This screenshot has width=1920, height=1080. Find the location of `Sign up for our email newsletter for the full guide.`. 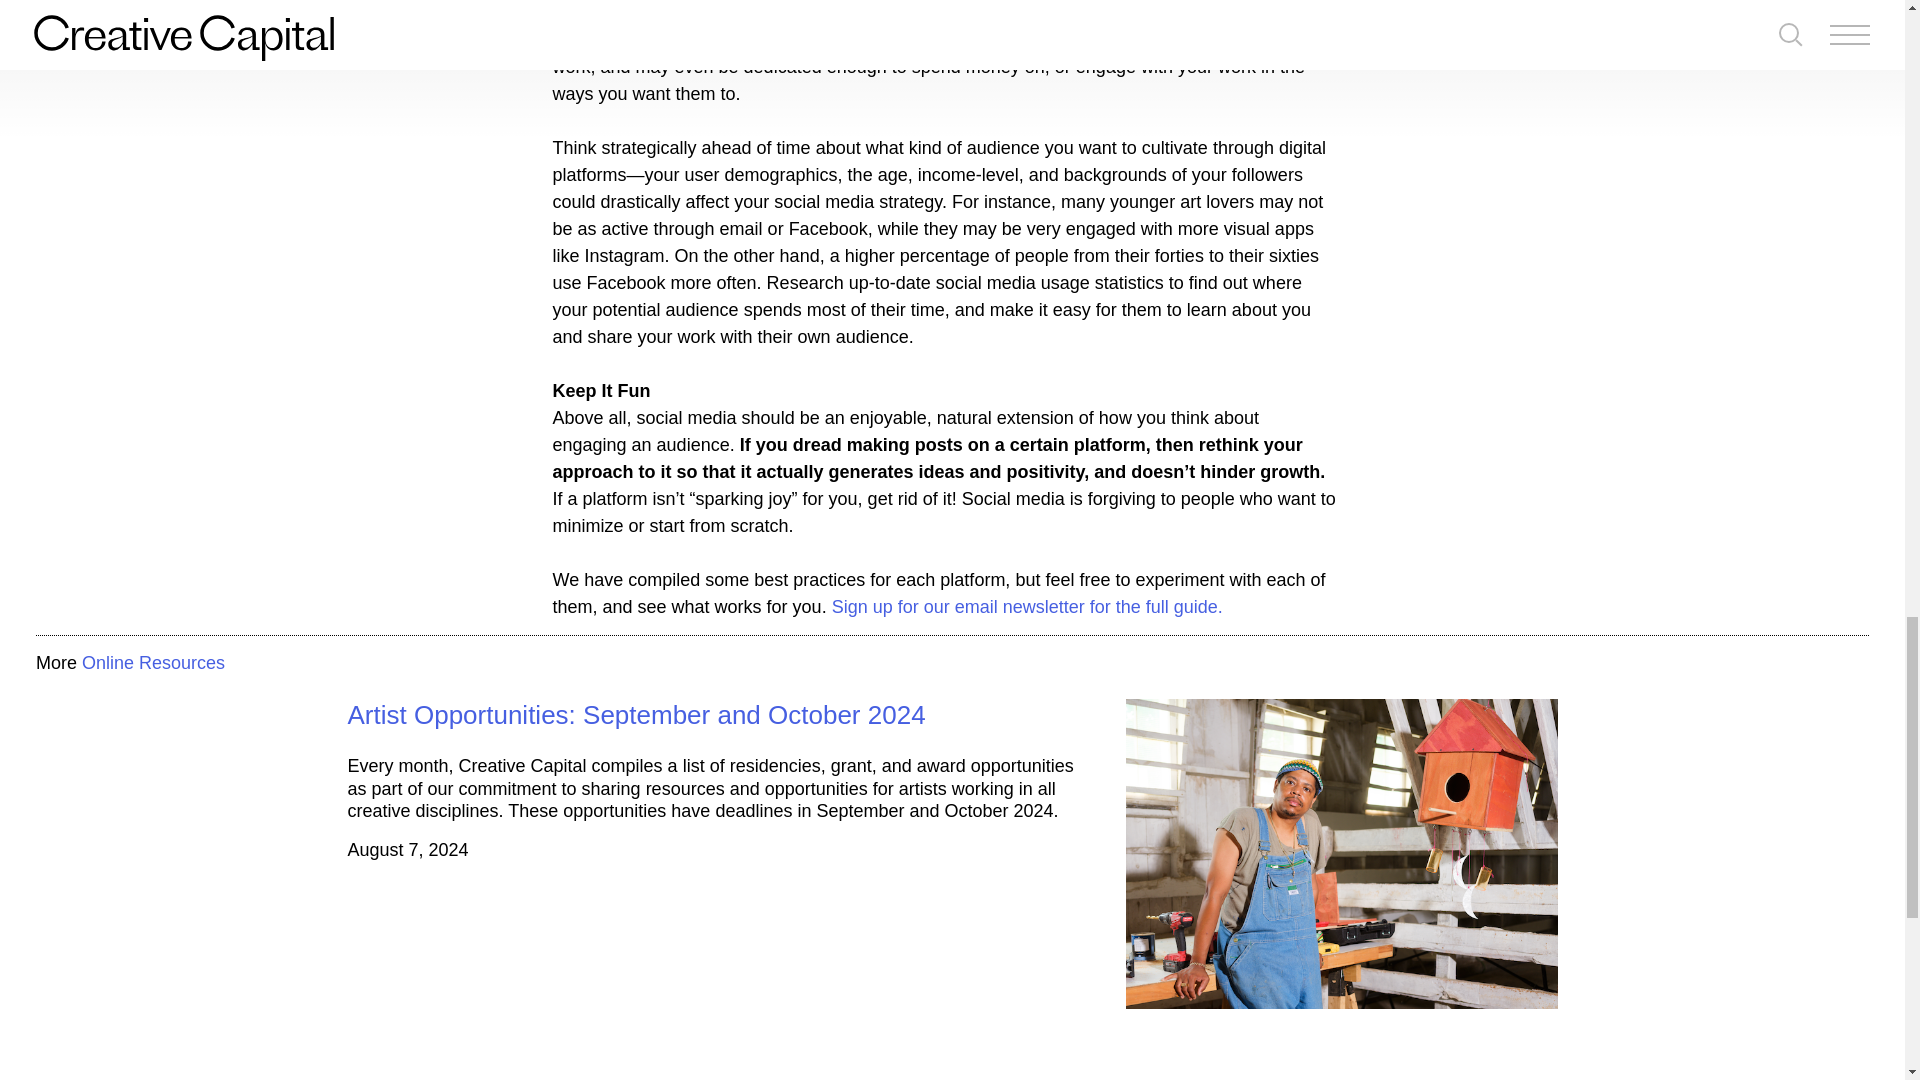

Sign up for our email newsletter for the full guide. is located at coordinates (1027, 606).